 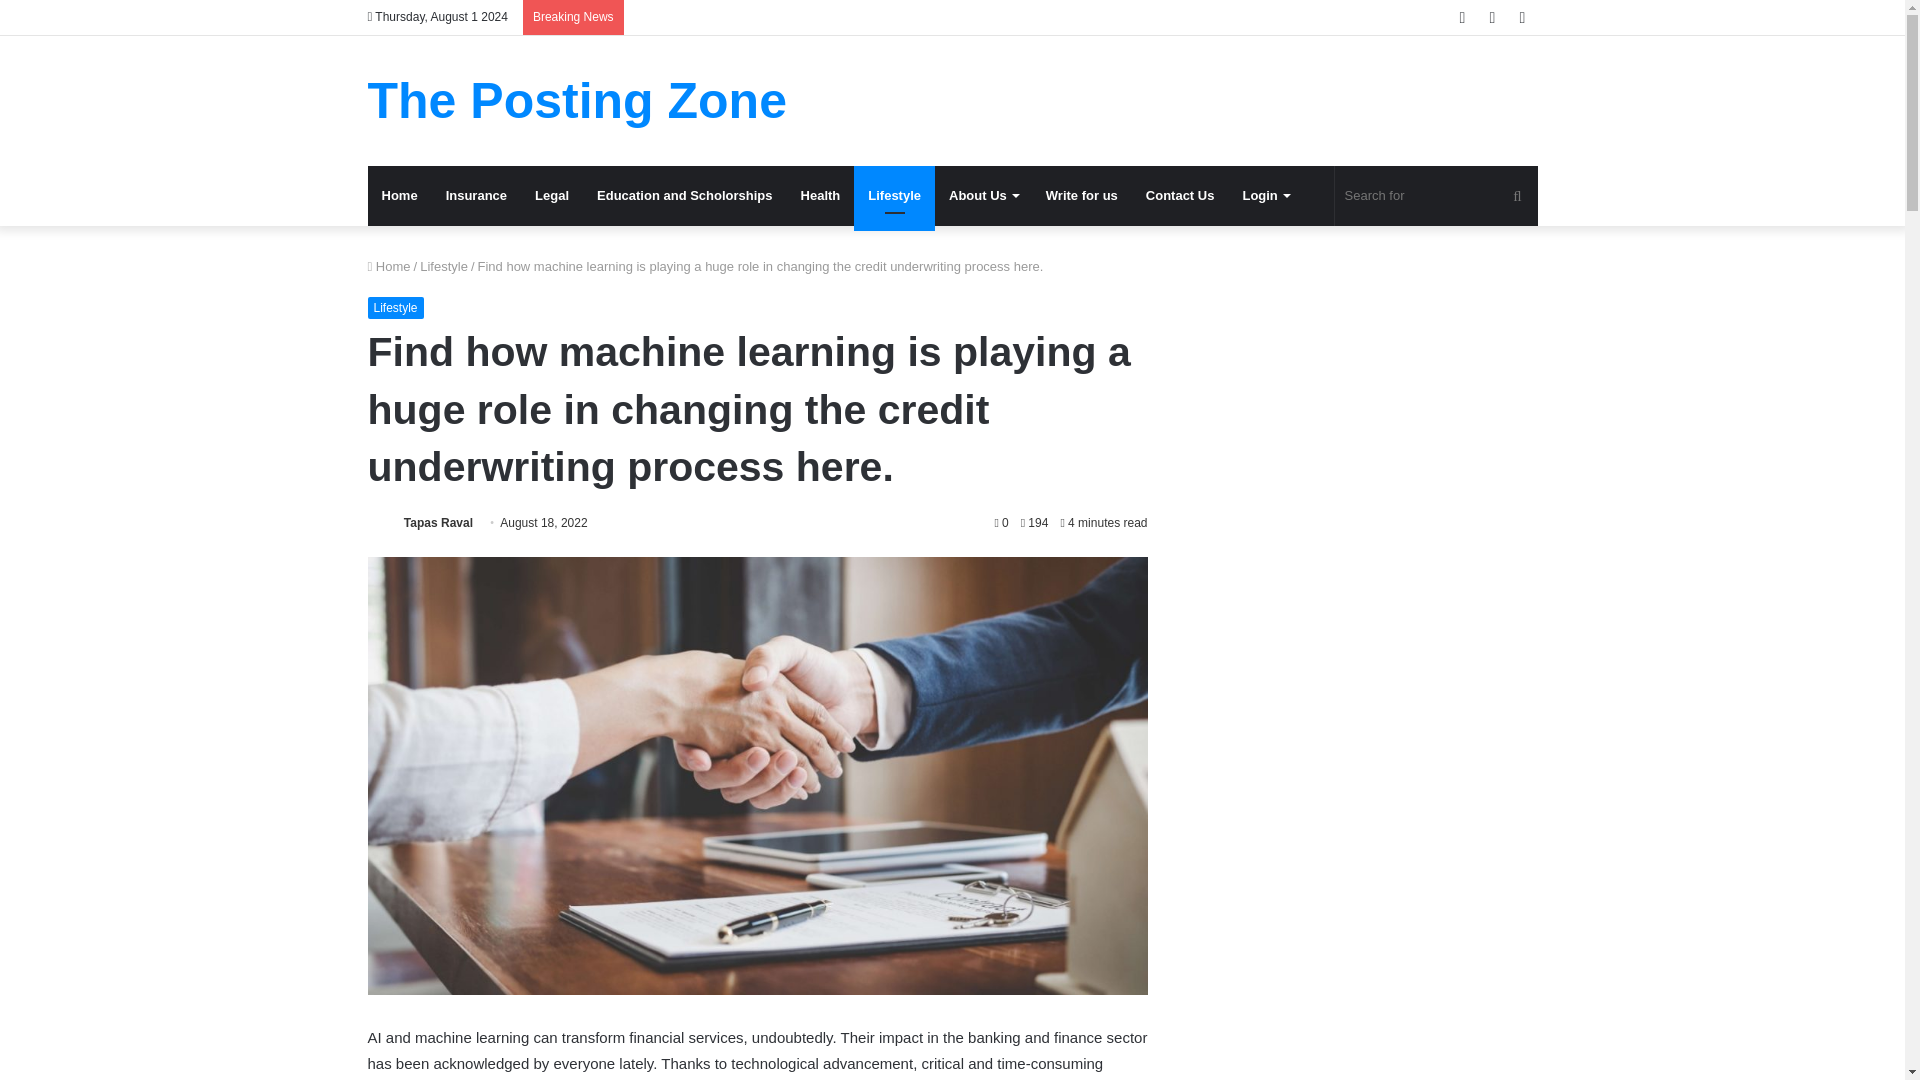 What do you see at coordinates (444, 266) in the screenshot?
I see `Lifestyle` at bounding box center [444, 266].